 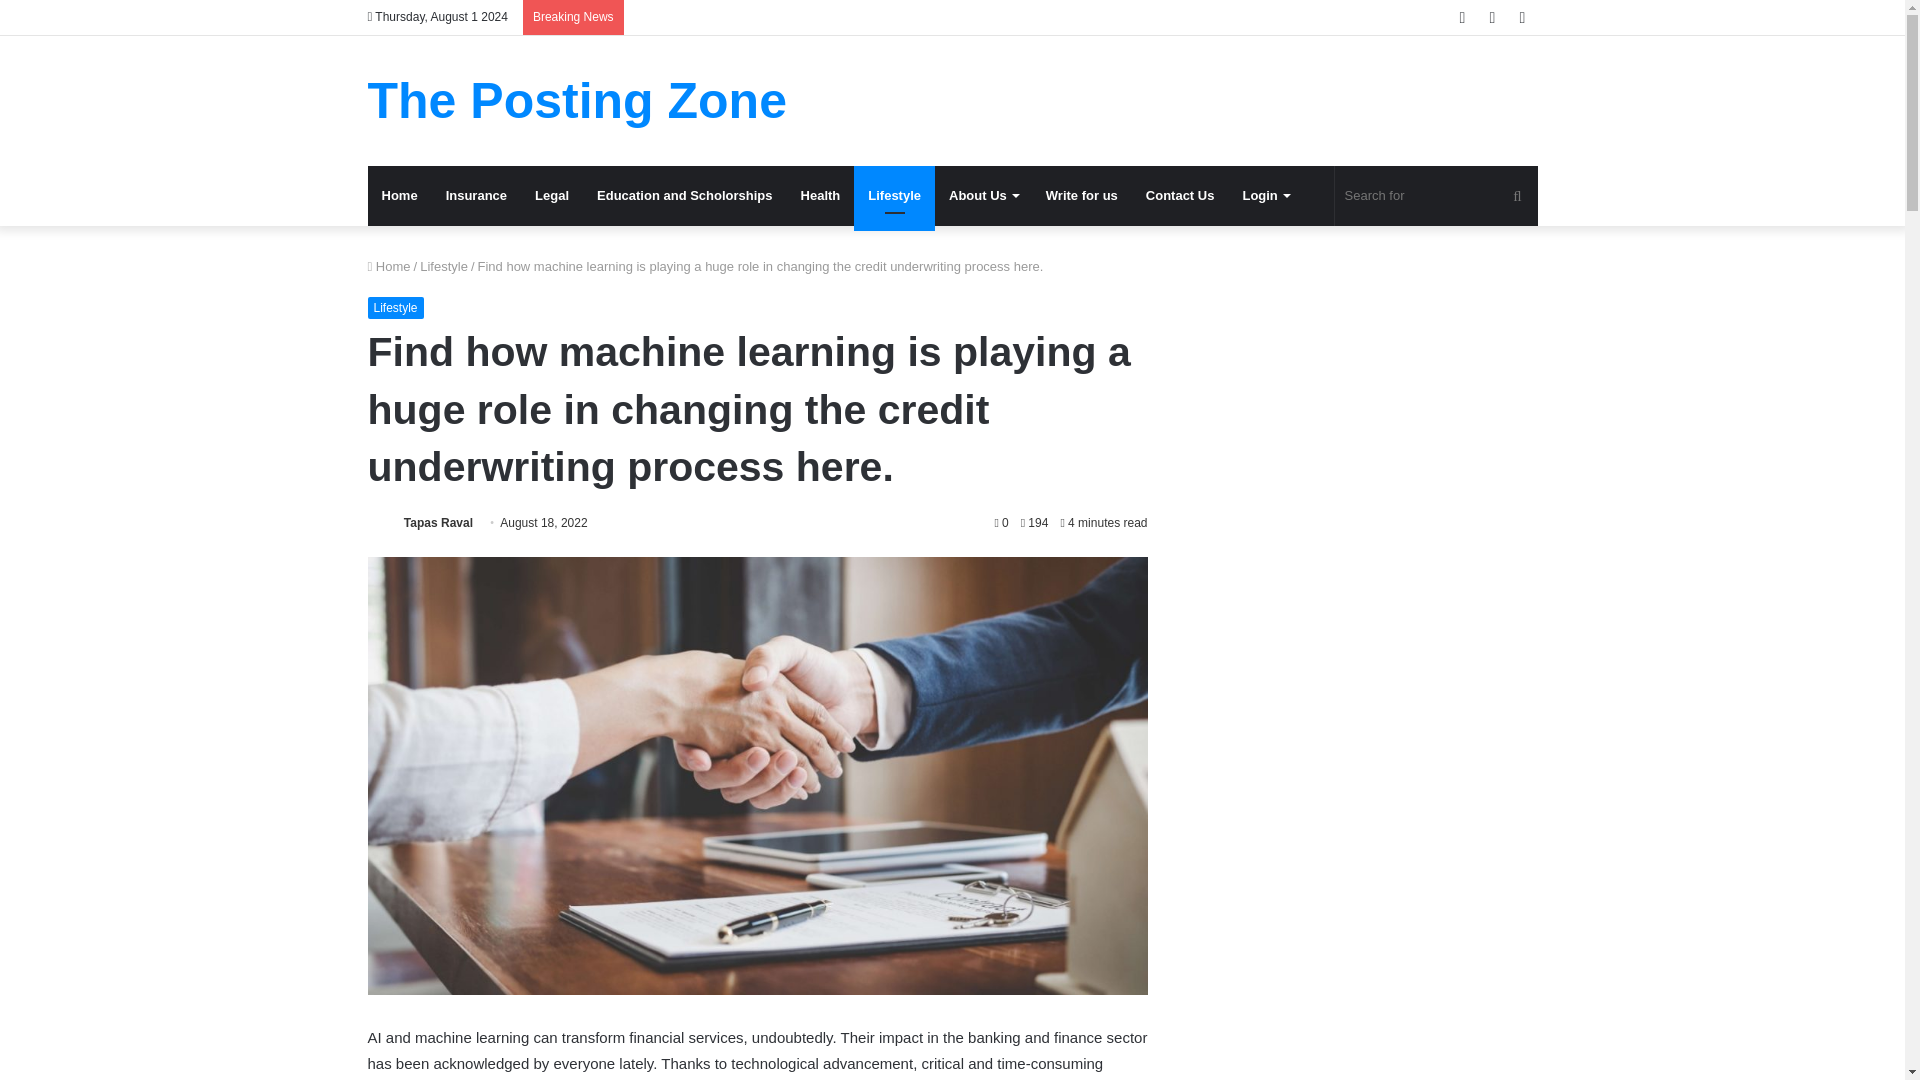 What do you see at coordinates (444, 266) in the screenshot?
I see `Lifestyle` at bounding box center [444, 266].